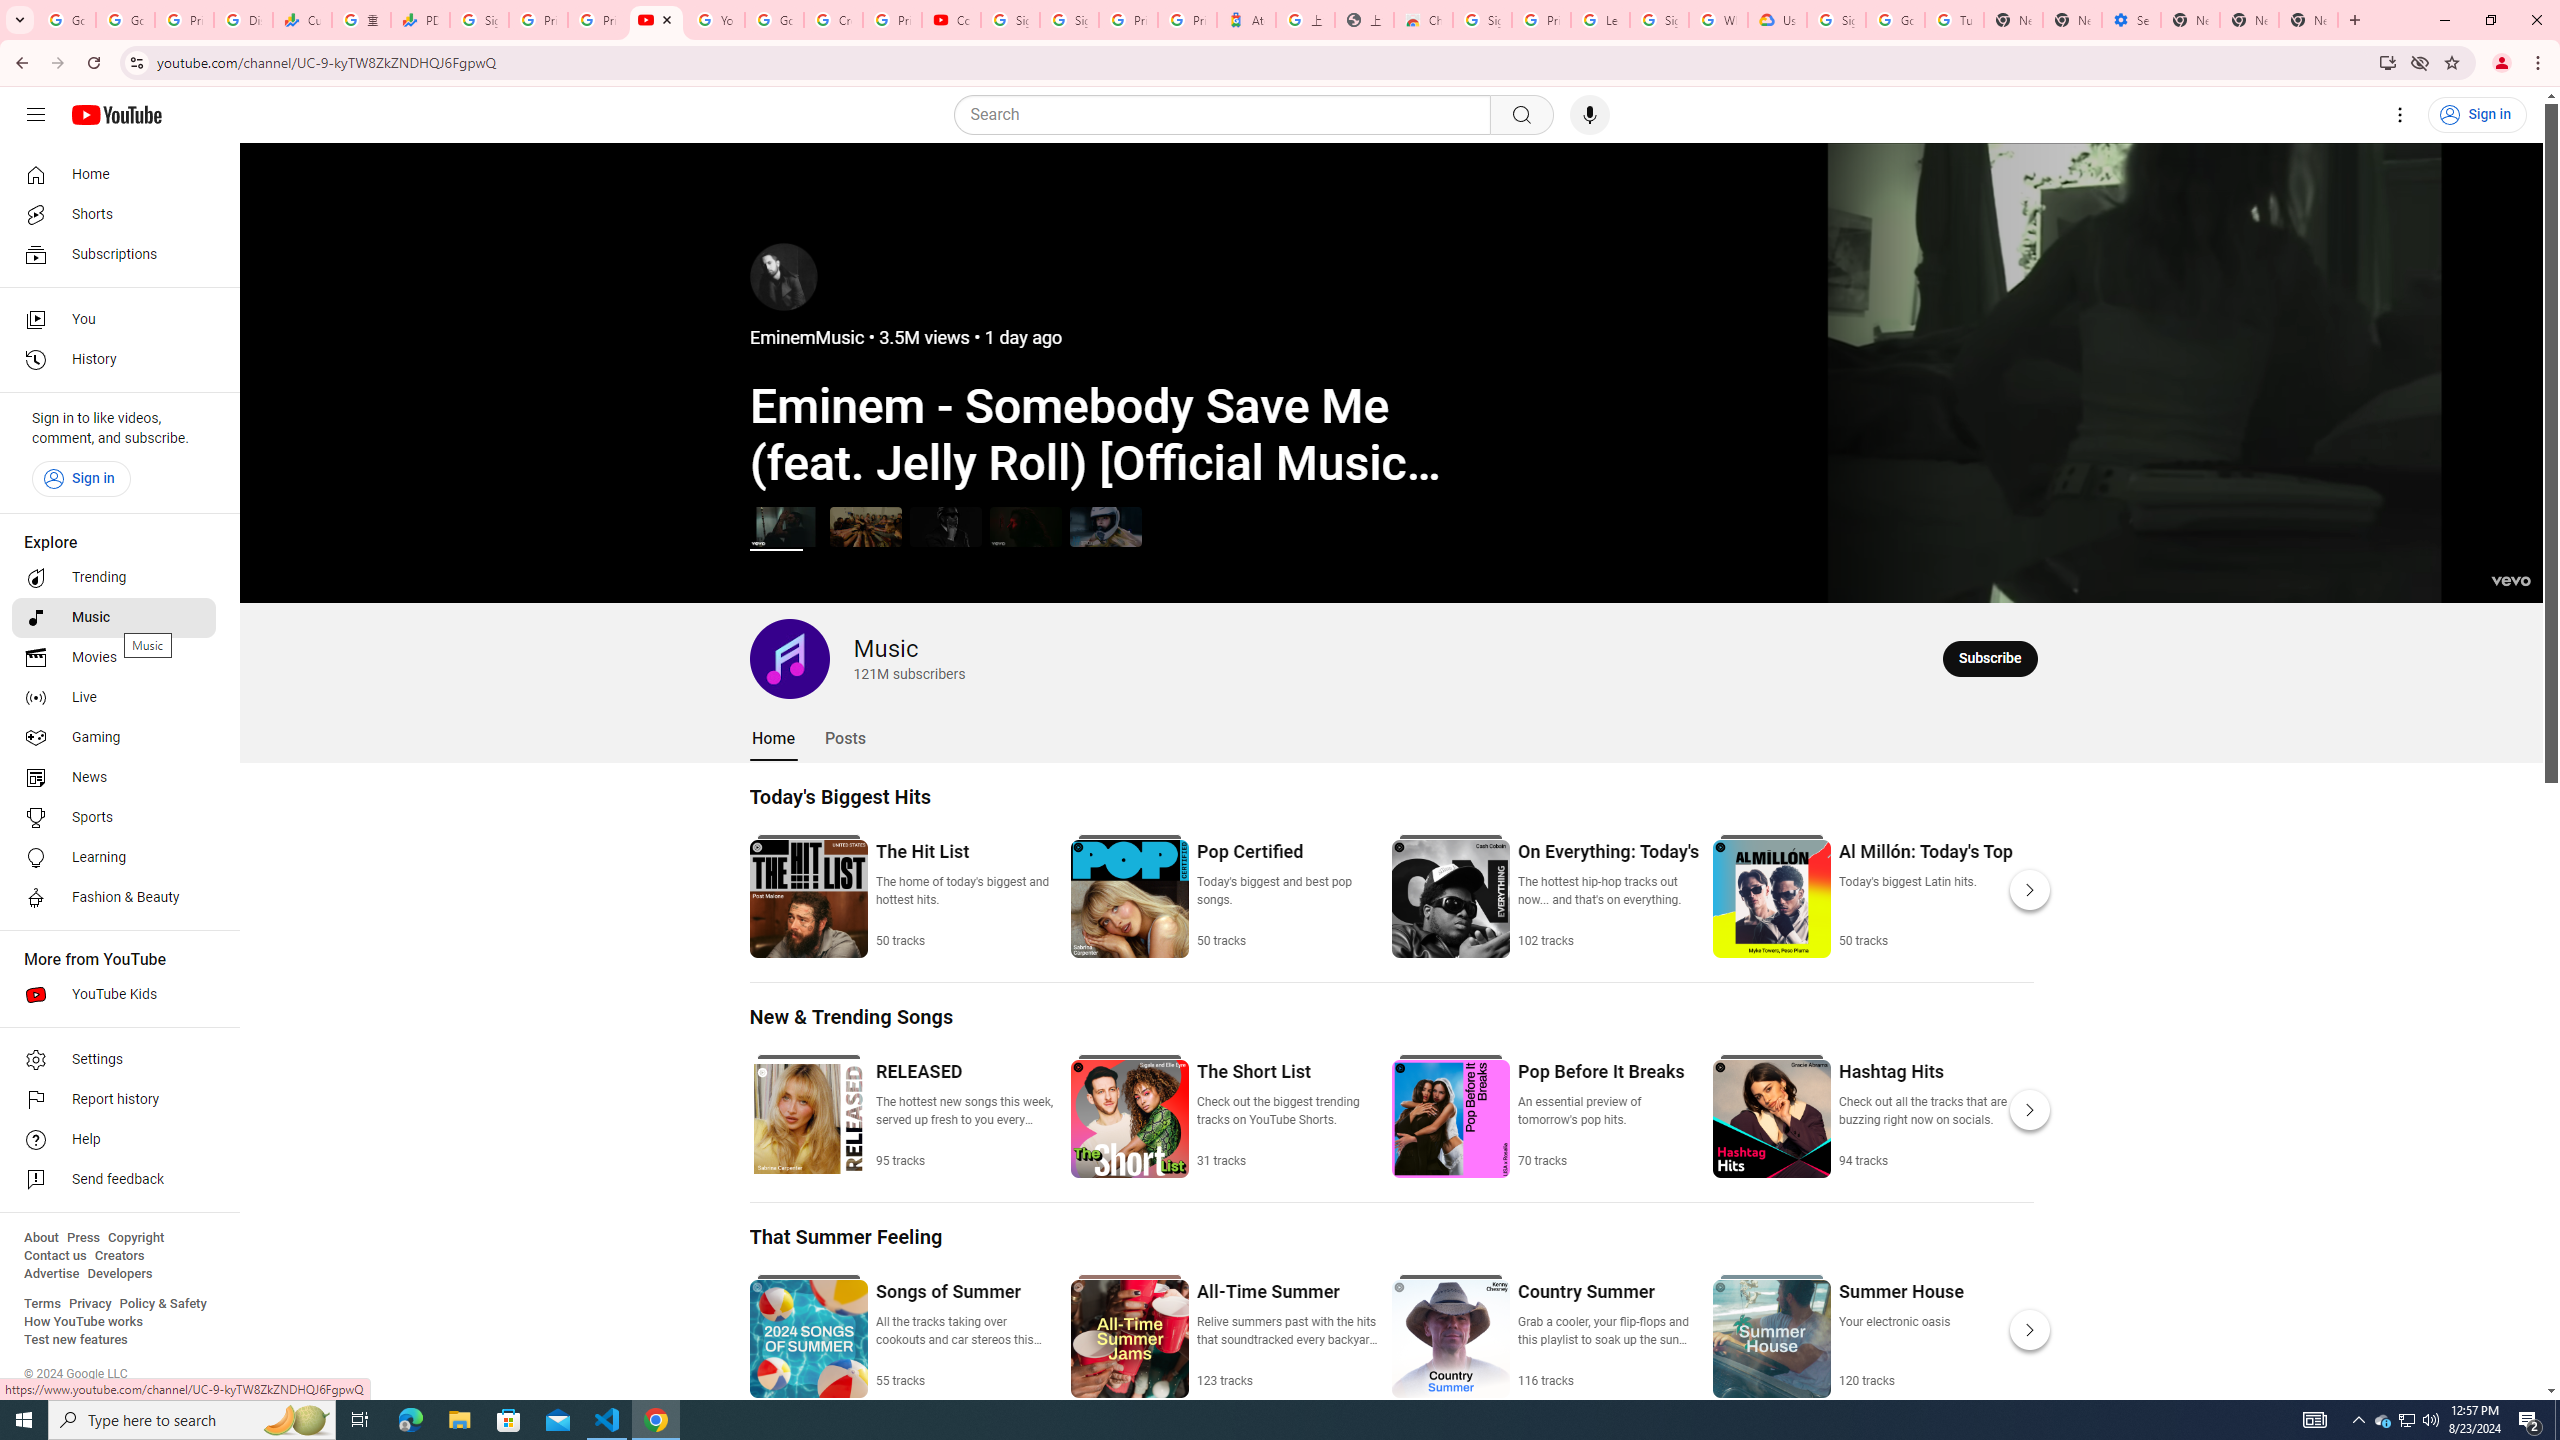 The image size is (2560, 1440). What do you see at coordinates (1894, 20) in the screenshot?
I see `Google Account Help` at bounding box center [1894, 20].